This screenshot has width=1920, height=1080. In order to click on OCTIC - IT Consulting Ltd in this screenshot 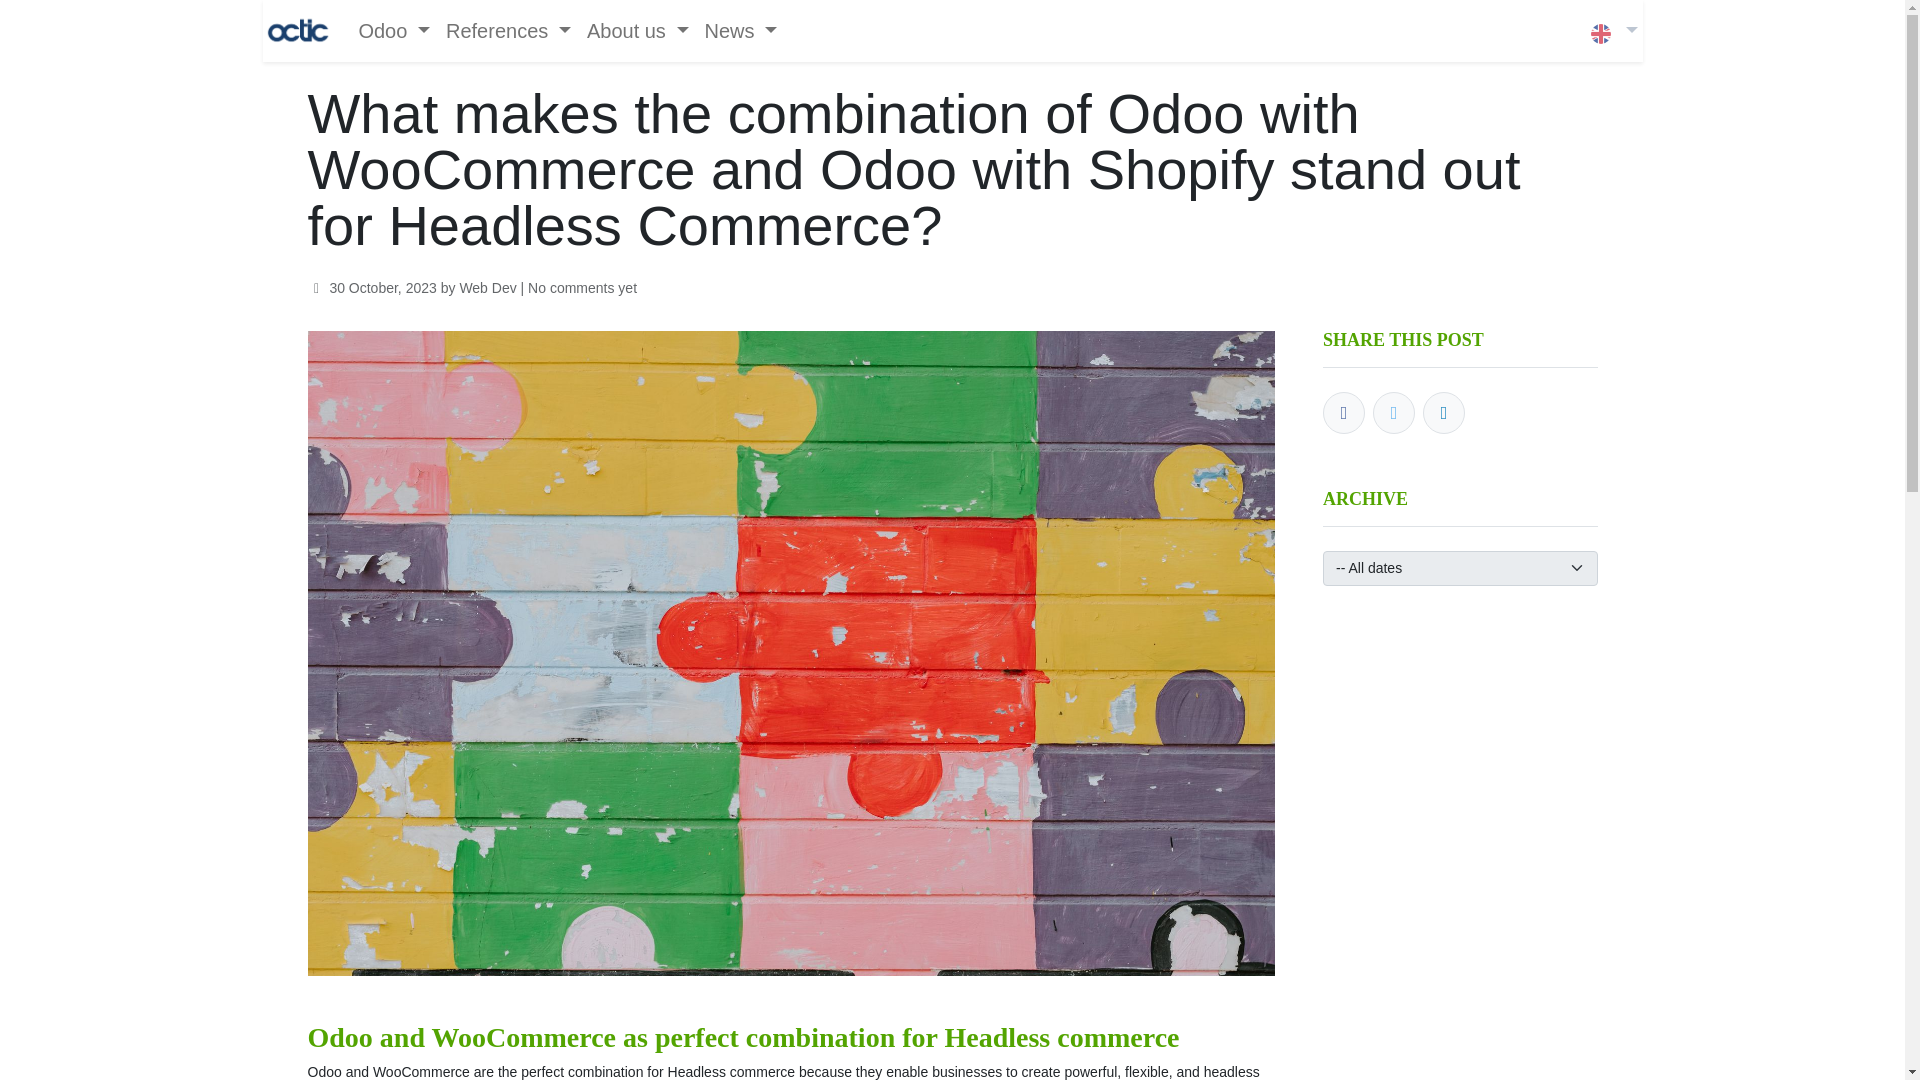, I will do `click(298, 30)`.